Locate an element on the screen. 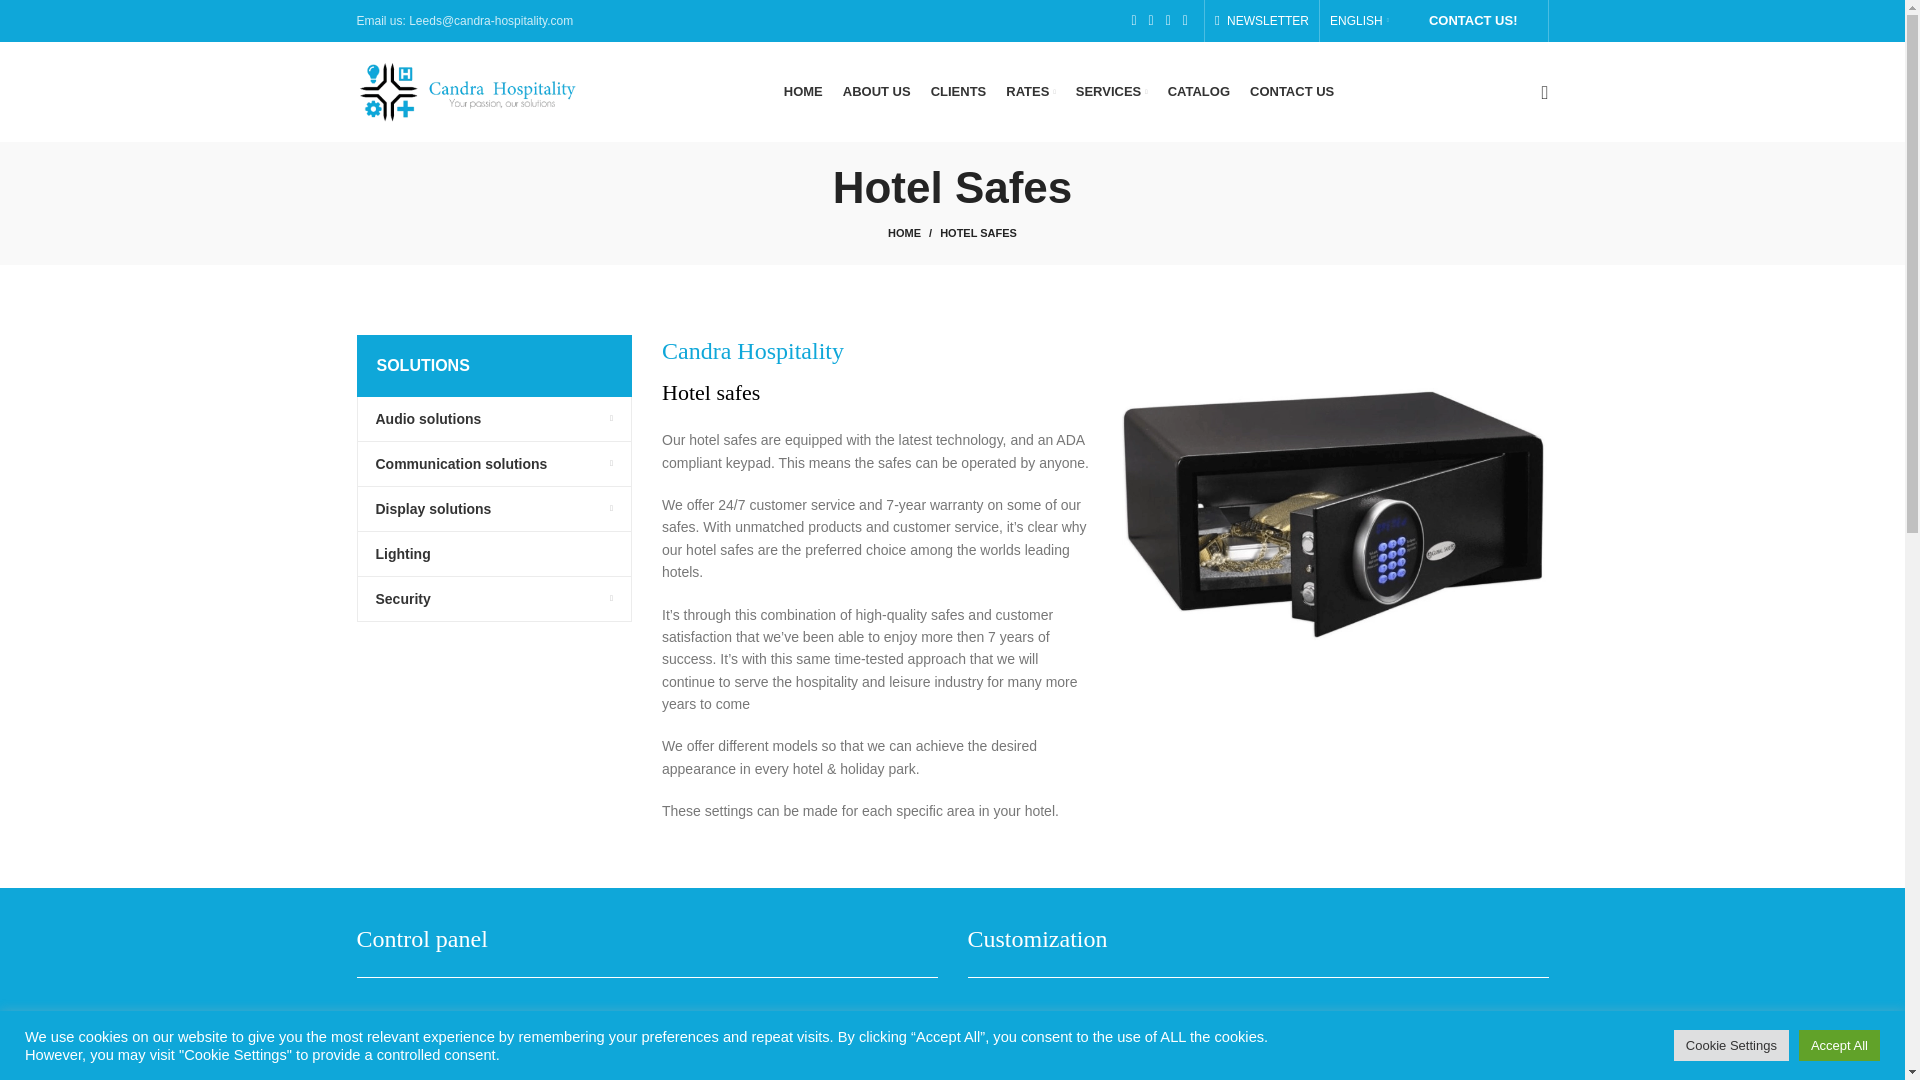 The image size is (1920, 1080). CATALOG is located at coordinates (1198, 92).